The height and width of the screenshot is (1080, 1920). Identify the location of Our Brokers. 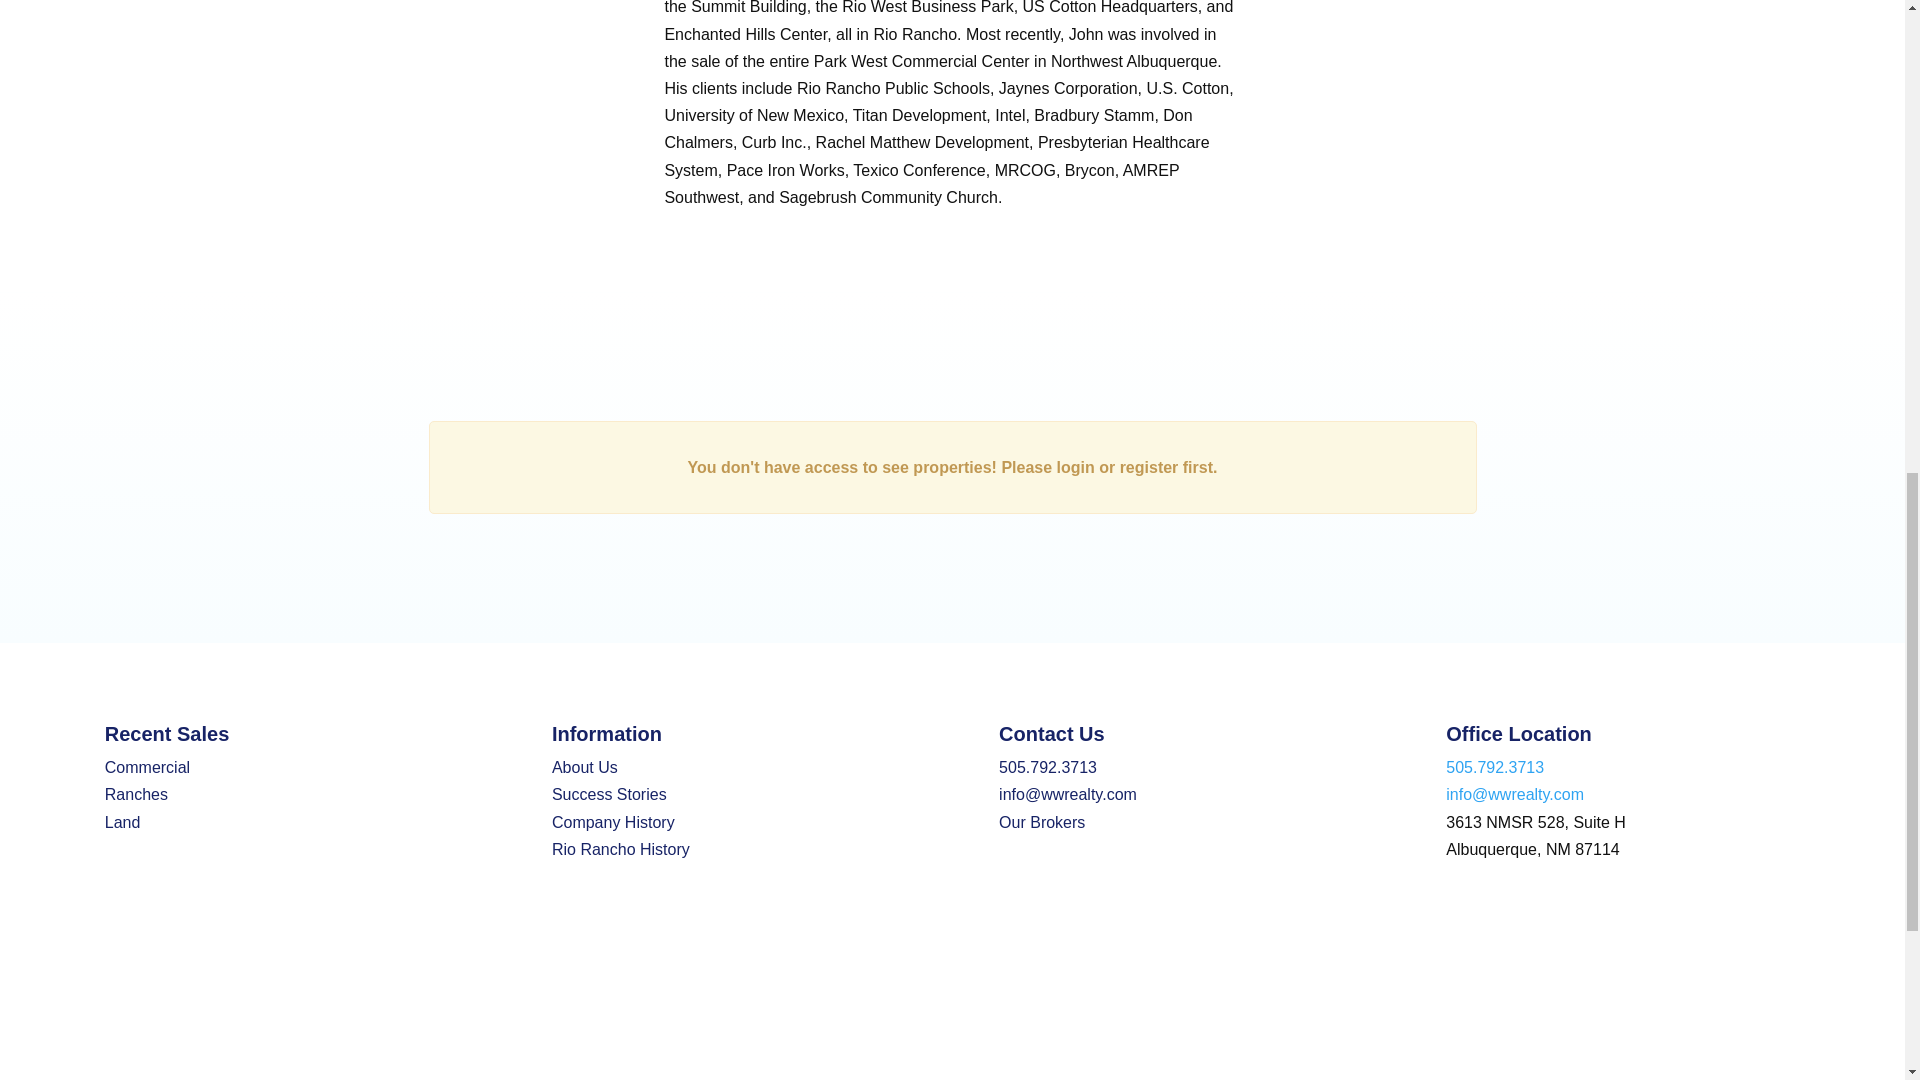
(1041, 822).